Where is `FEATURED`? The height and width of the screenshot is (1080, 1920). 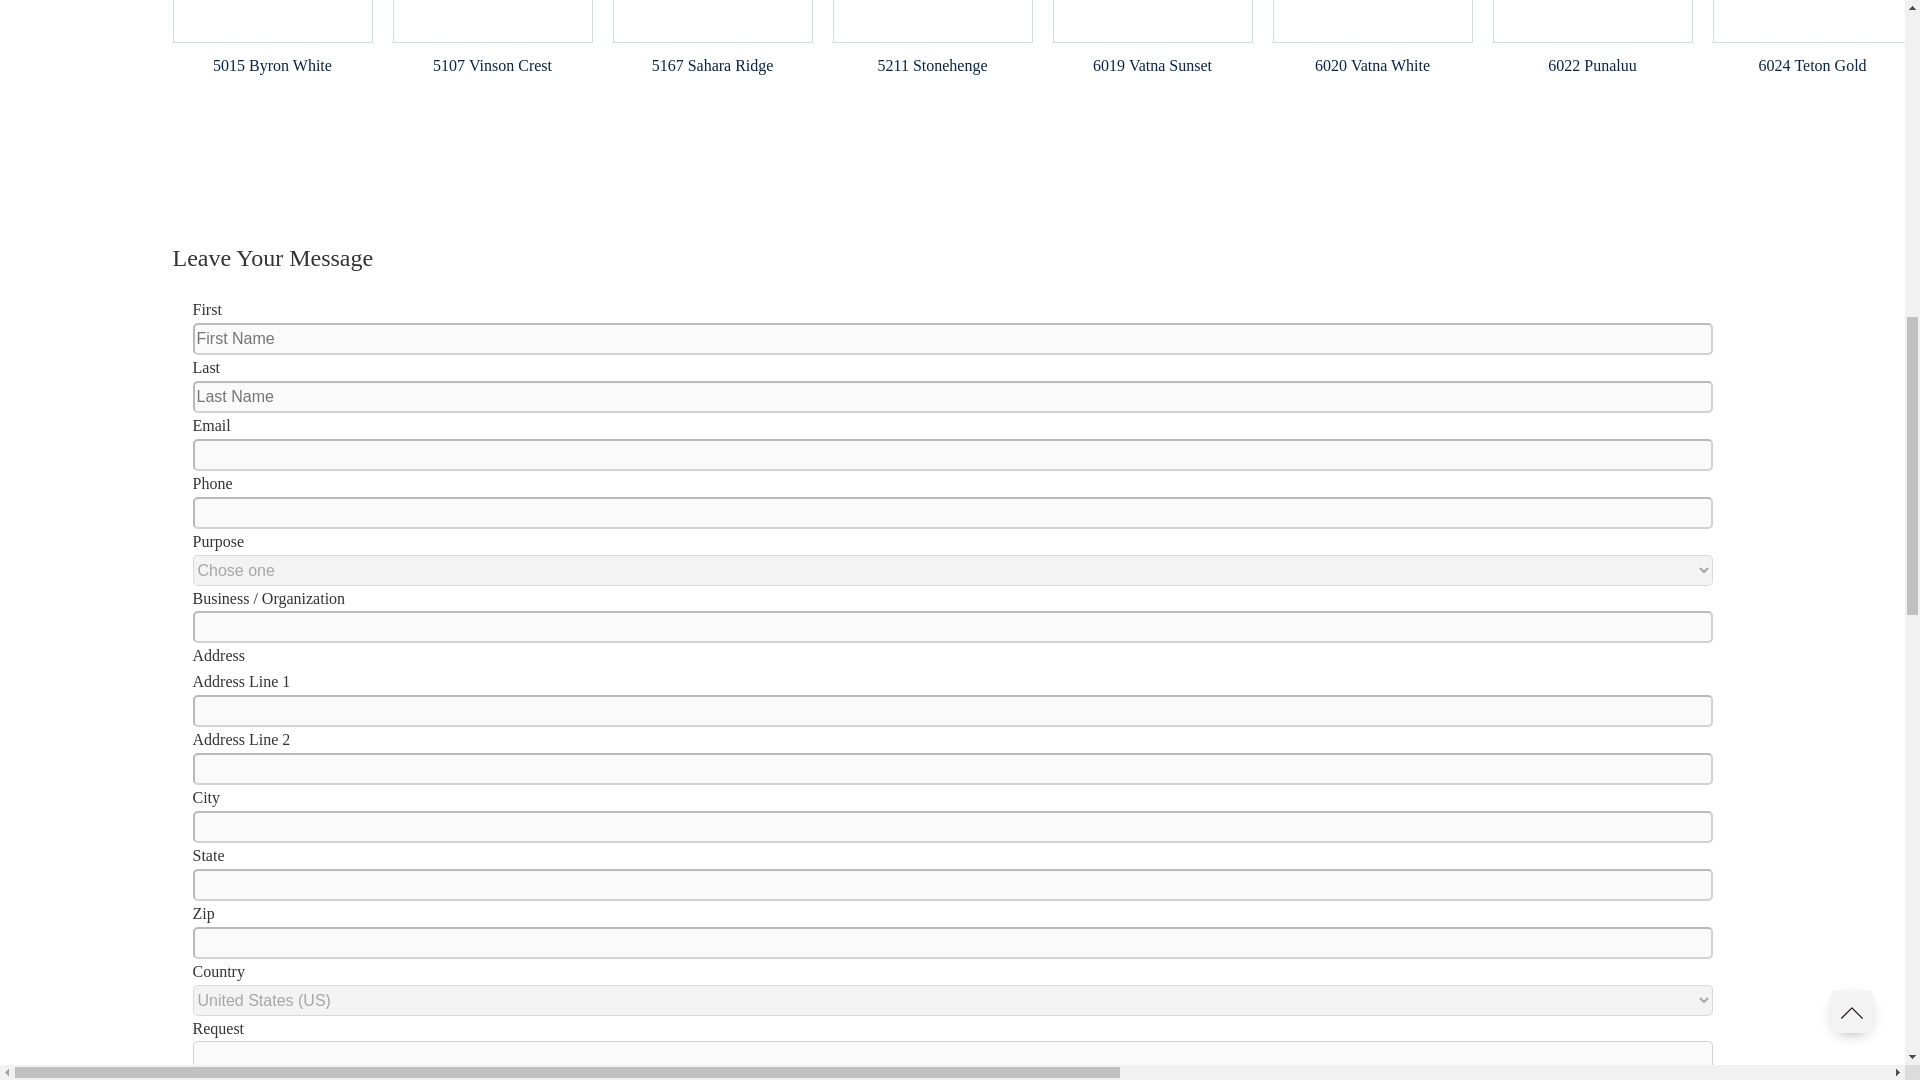
FEATURED is located at coordinates (491, 22).